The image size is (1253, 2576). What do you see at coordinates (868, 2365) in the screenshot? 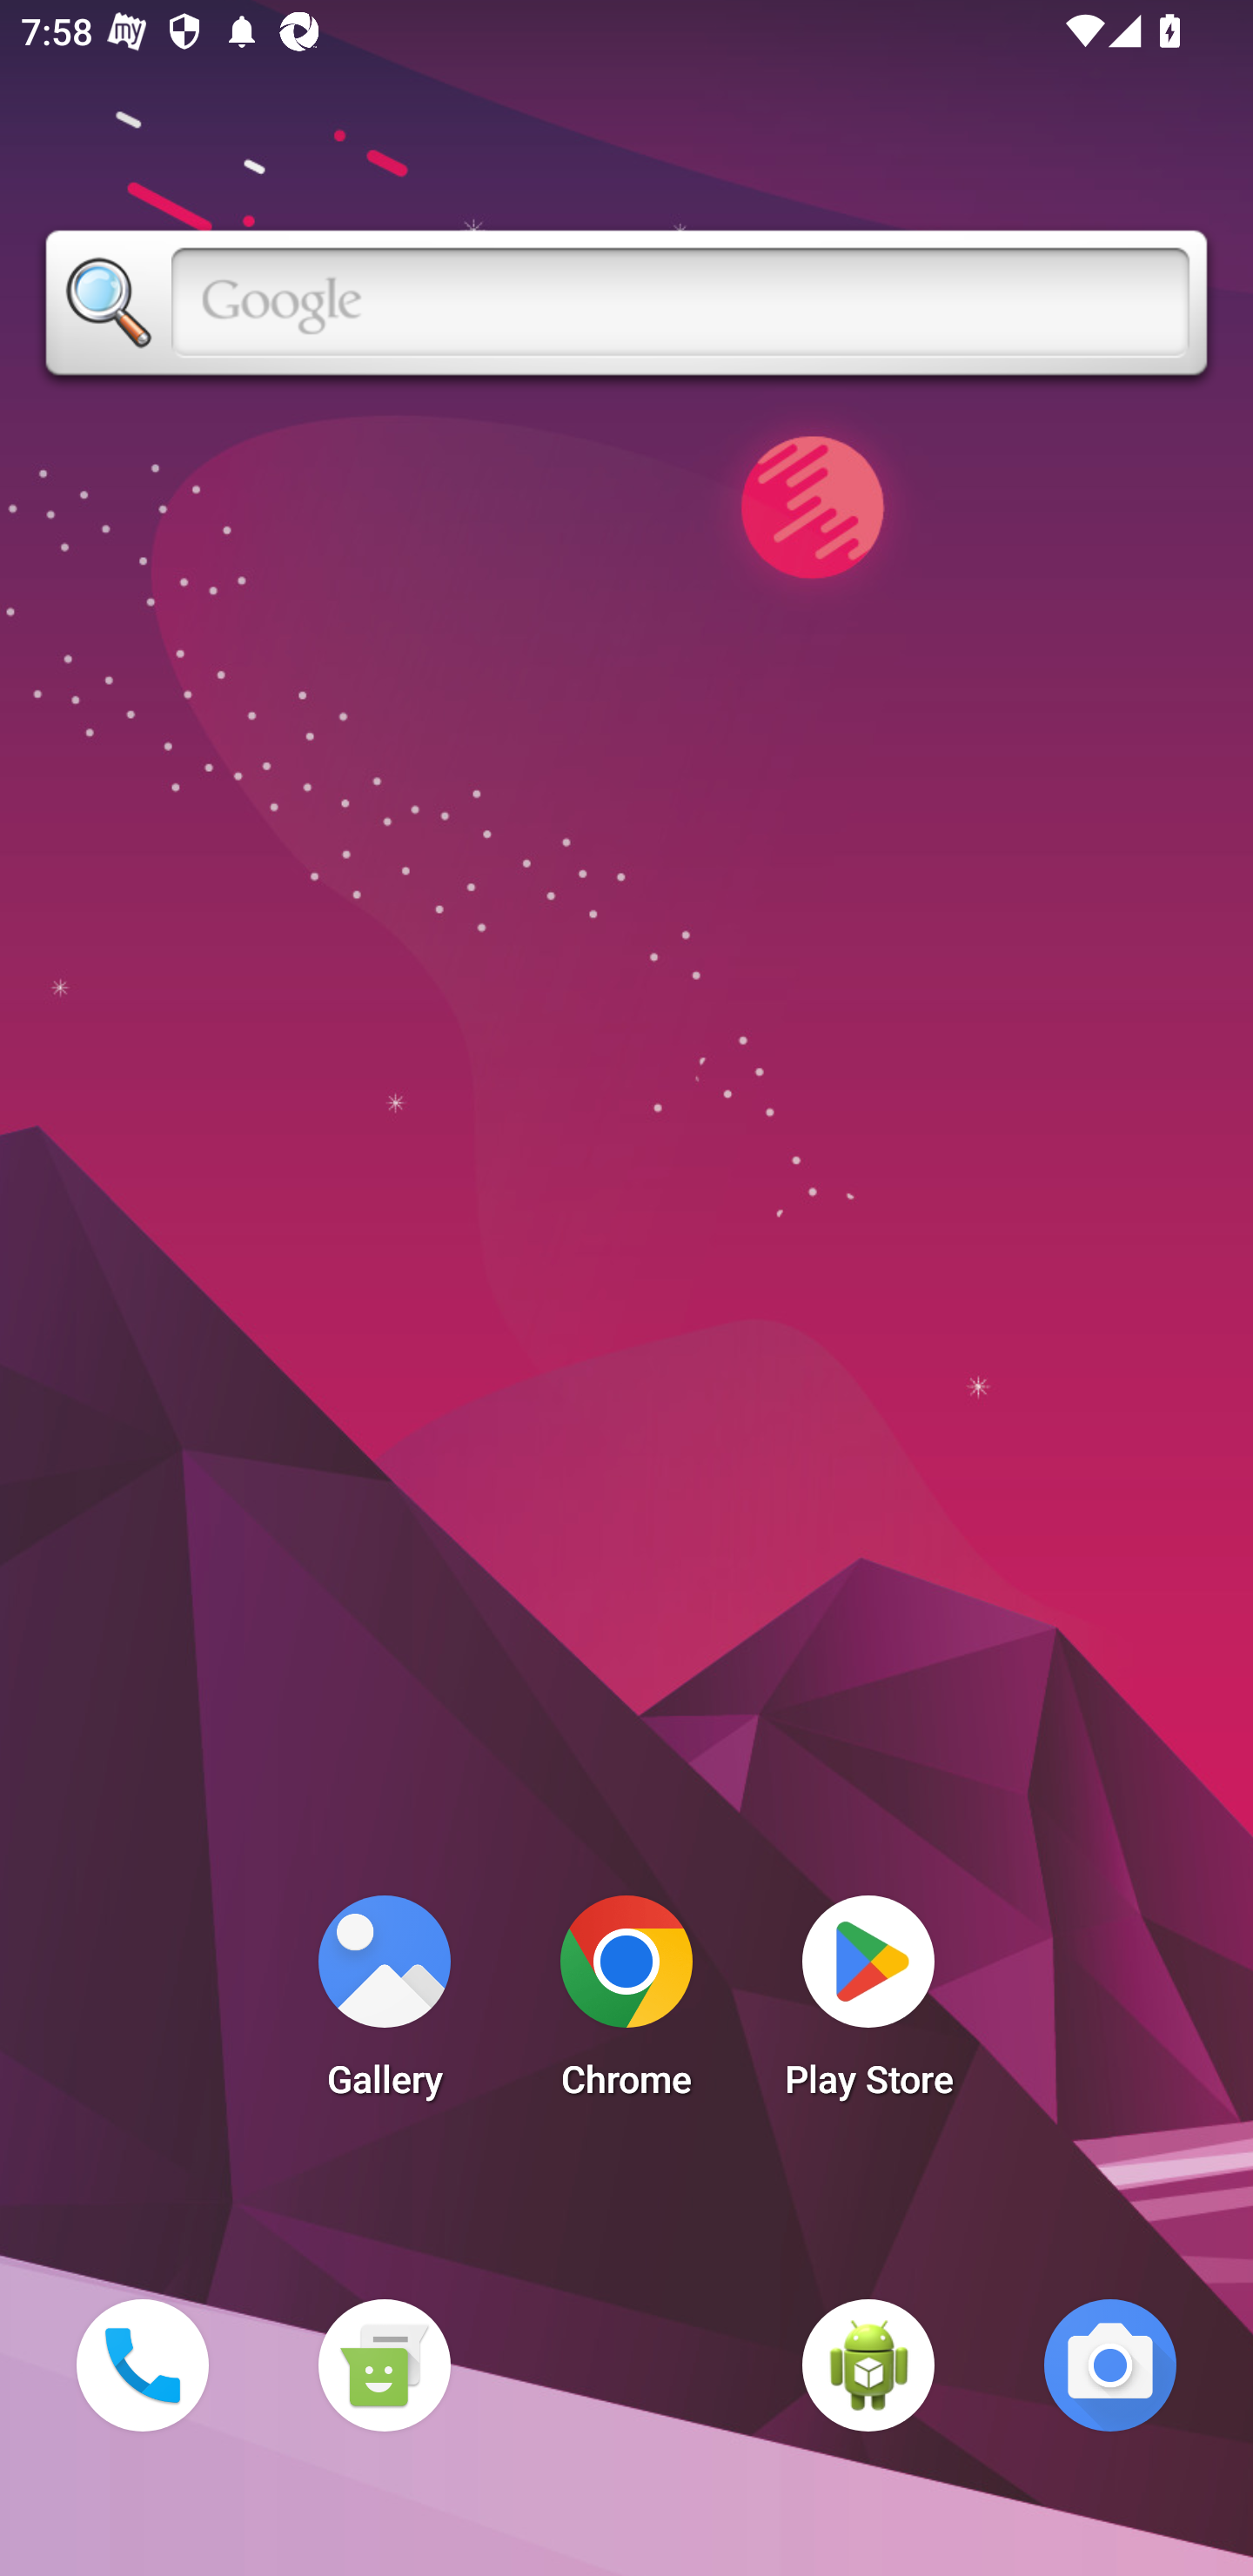
I see `WebView Browser Tester` at bounding box center [868, 2365].